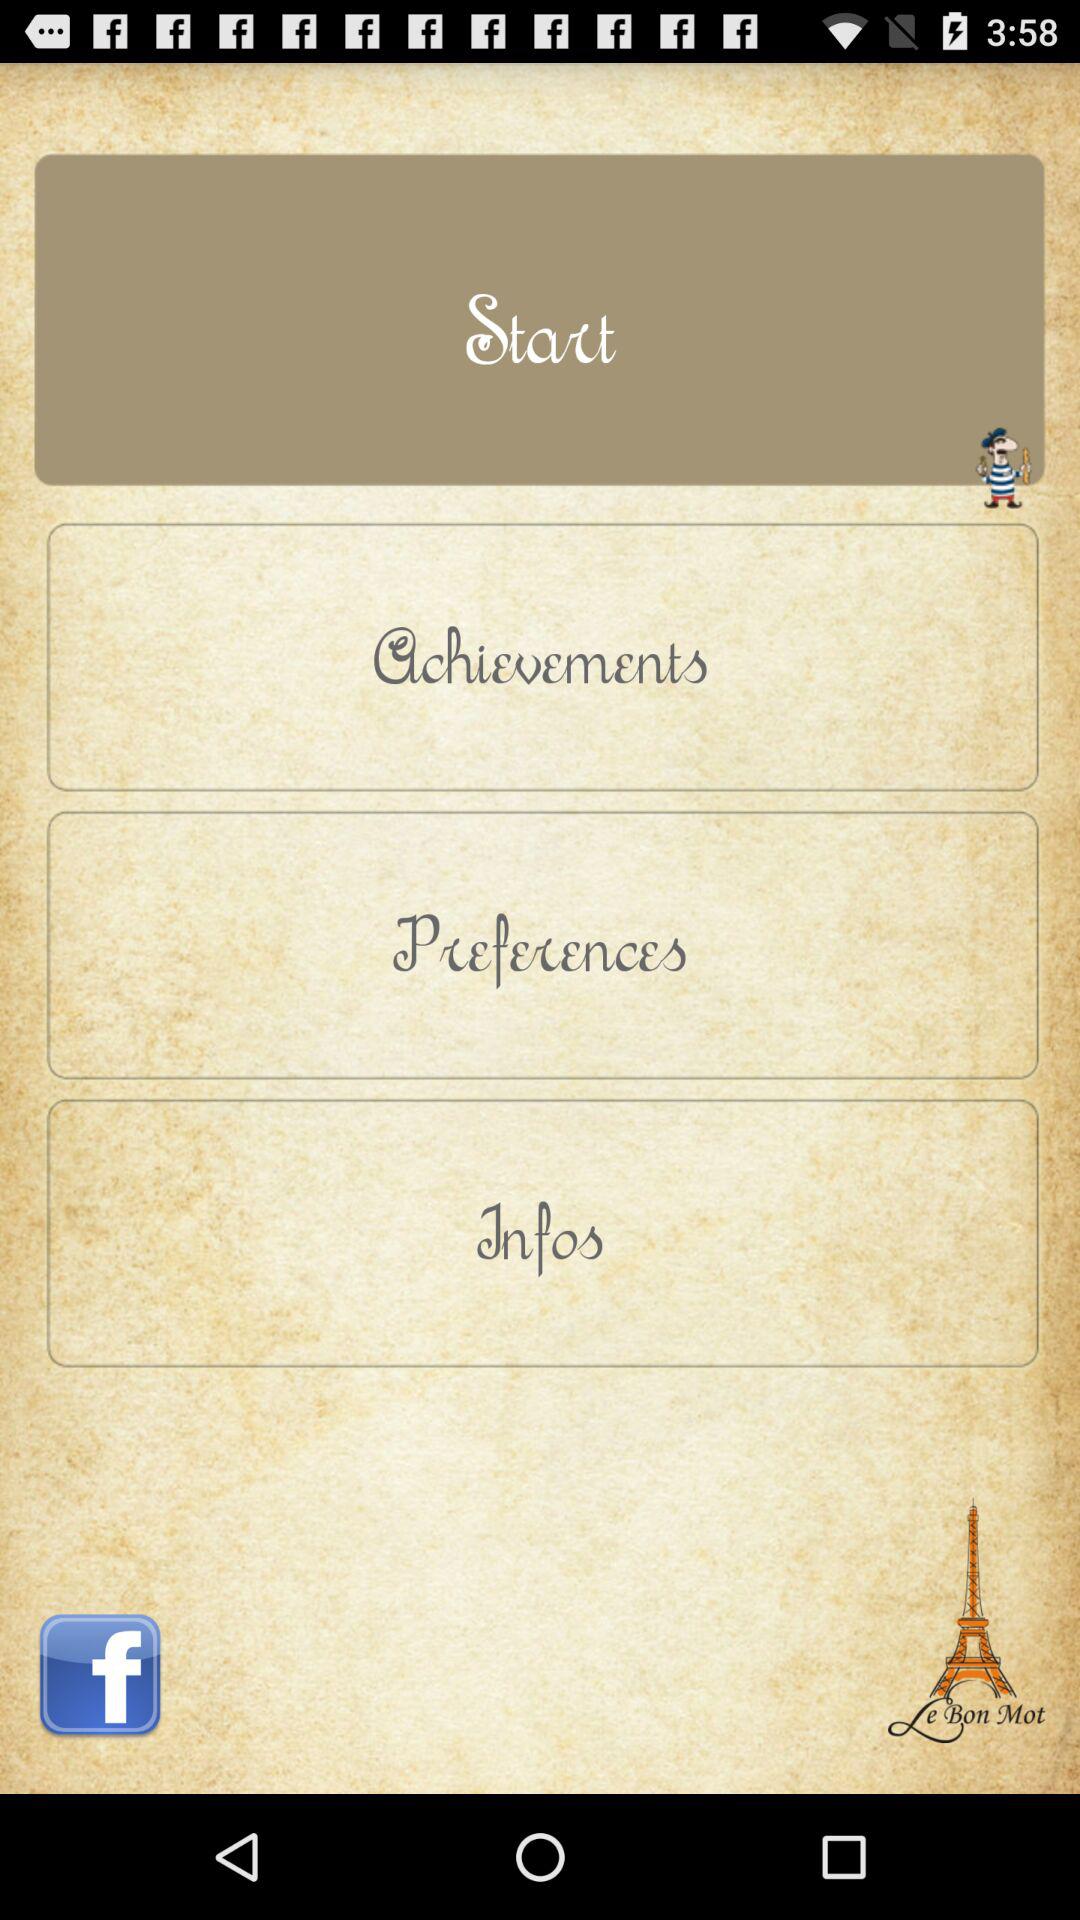 This screenshot has height=1920, width=1080. I want to click on select the item at the top, so click(540, 330).